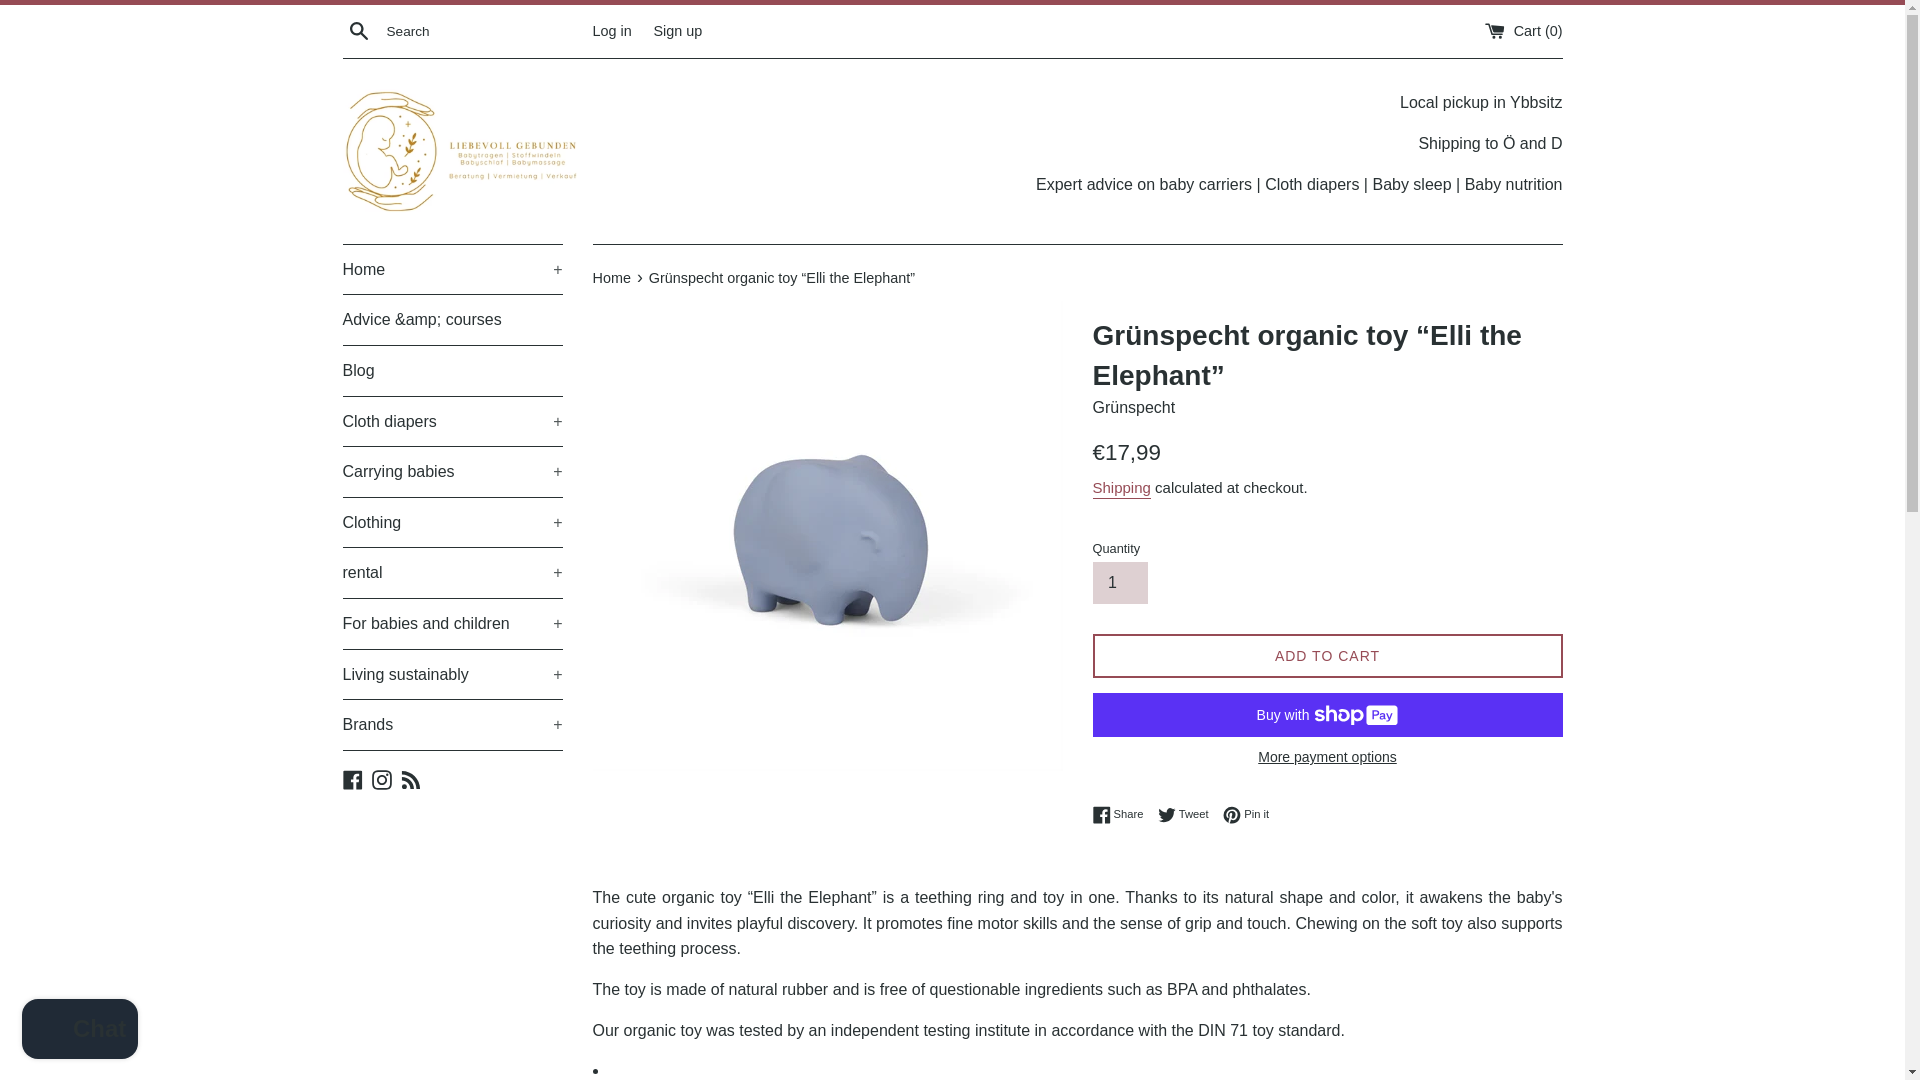 The width and height of the screenshot is (1920, 1080). Describe the element at coordinates (382, 780) in the screenshot. I see `Liebevoll gebunden on Instagram` at that location.